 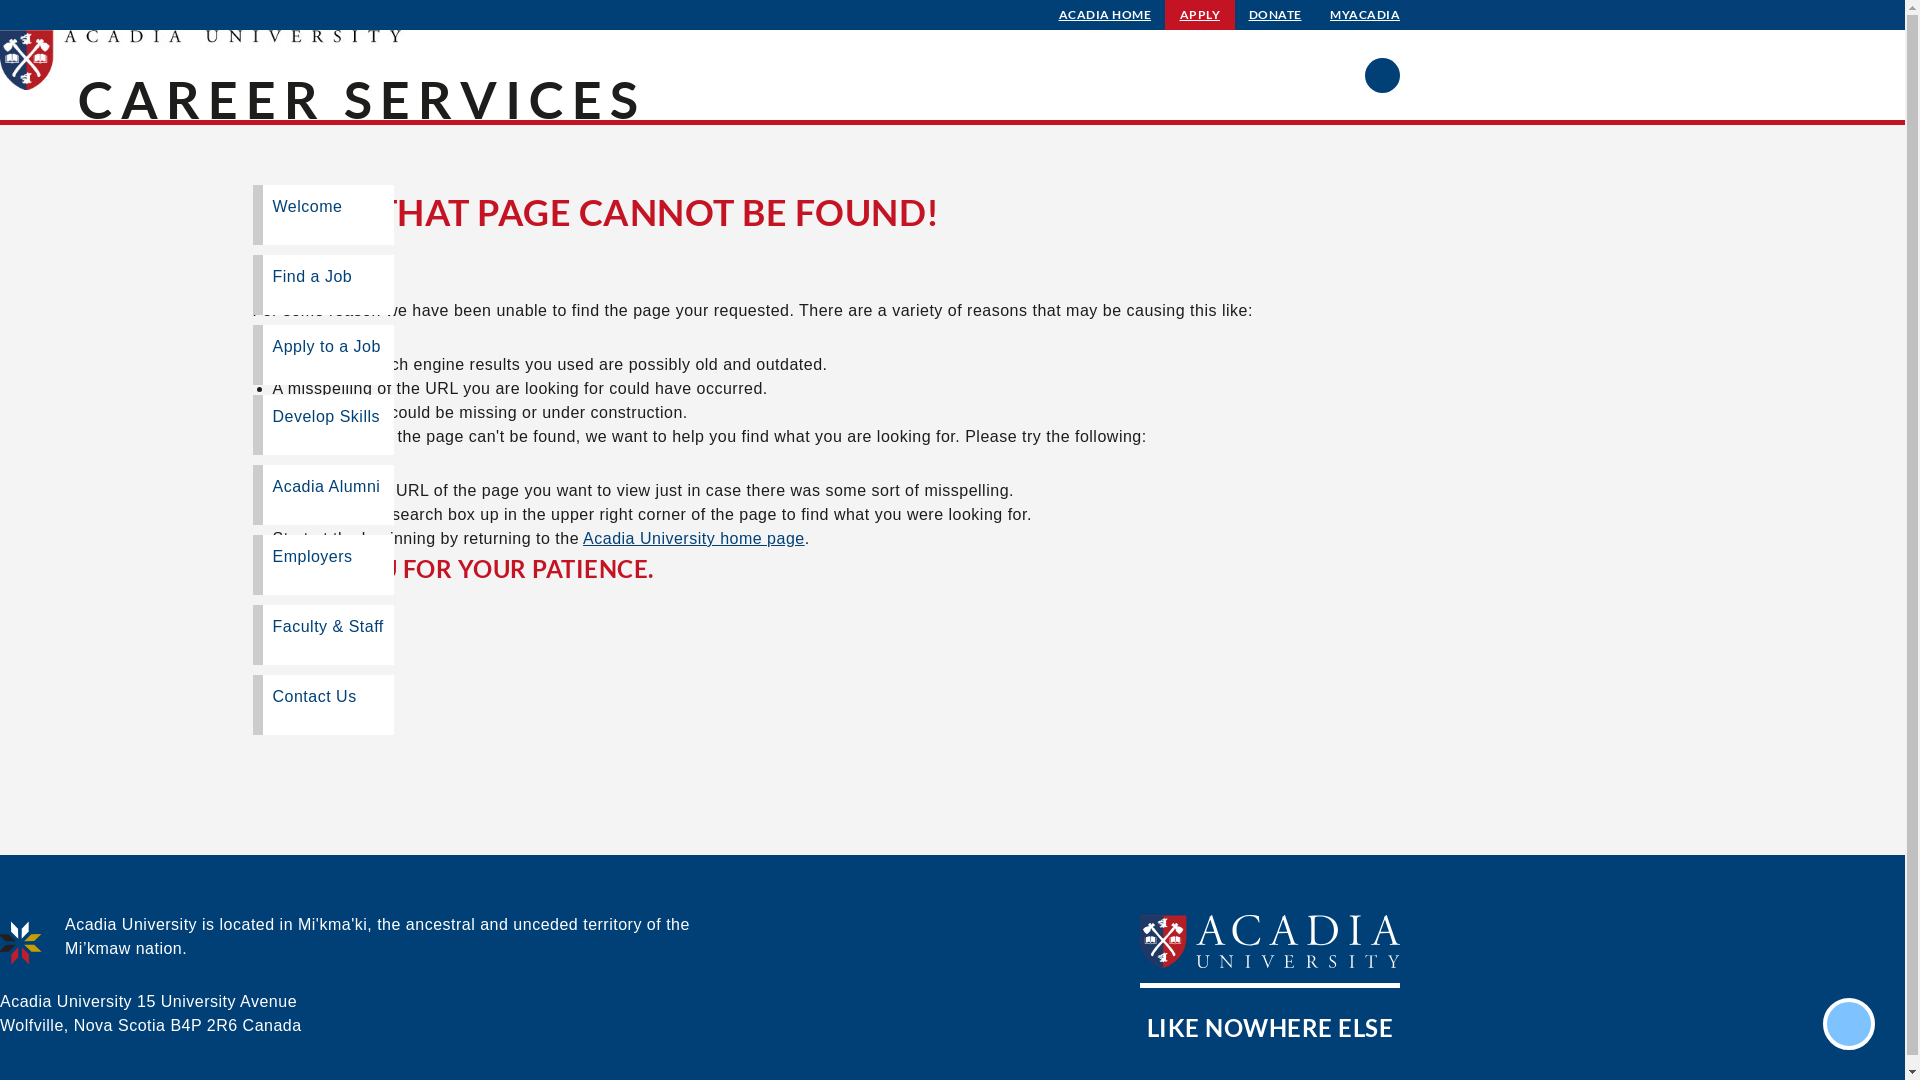 What do you see at coordinates (1200, 15) in the screenshot?
I see `APPLY` at bounding box center [1200, 15].